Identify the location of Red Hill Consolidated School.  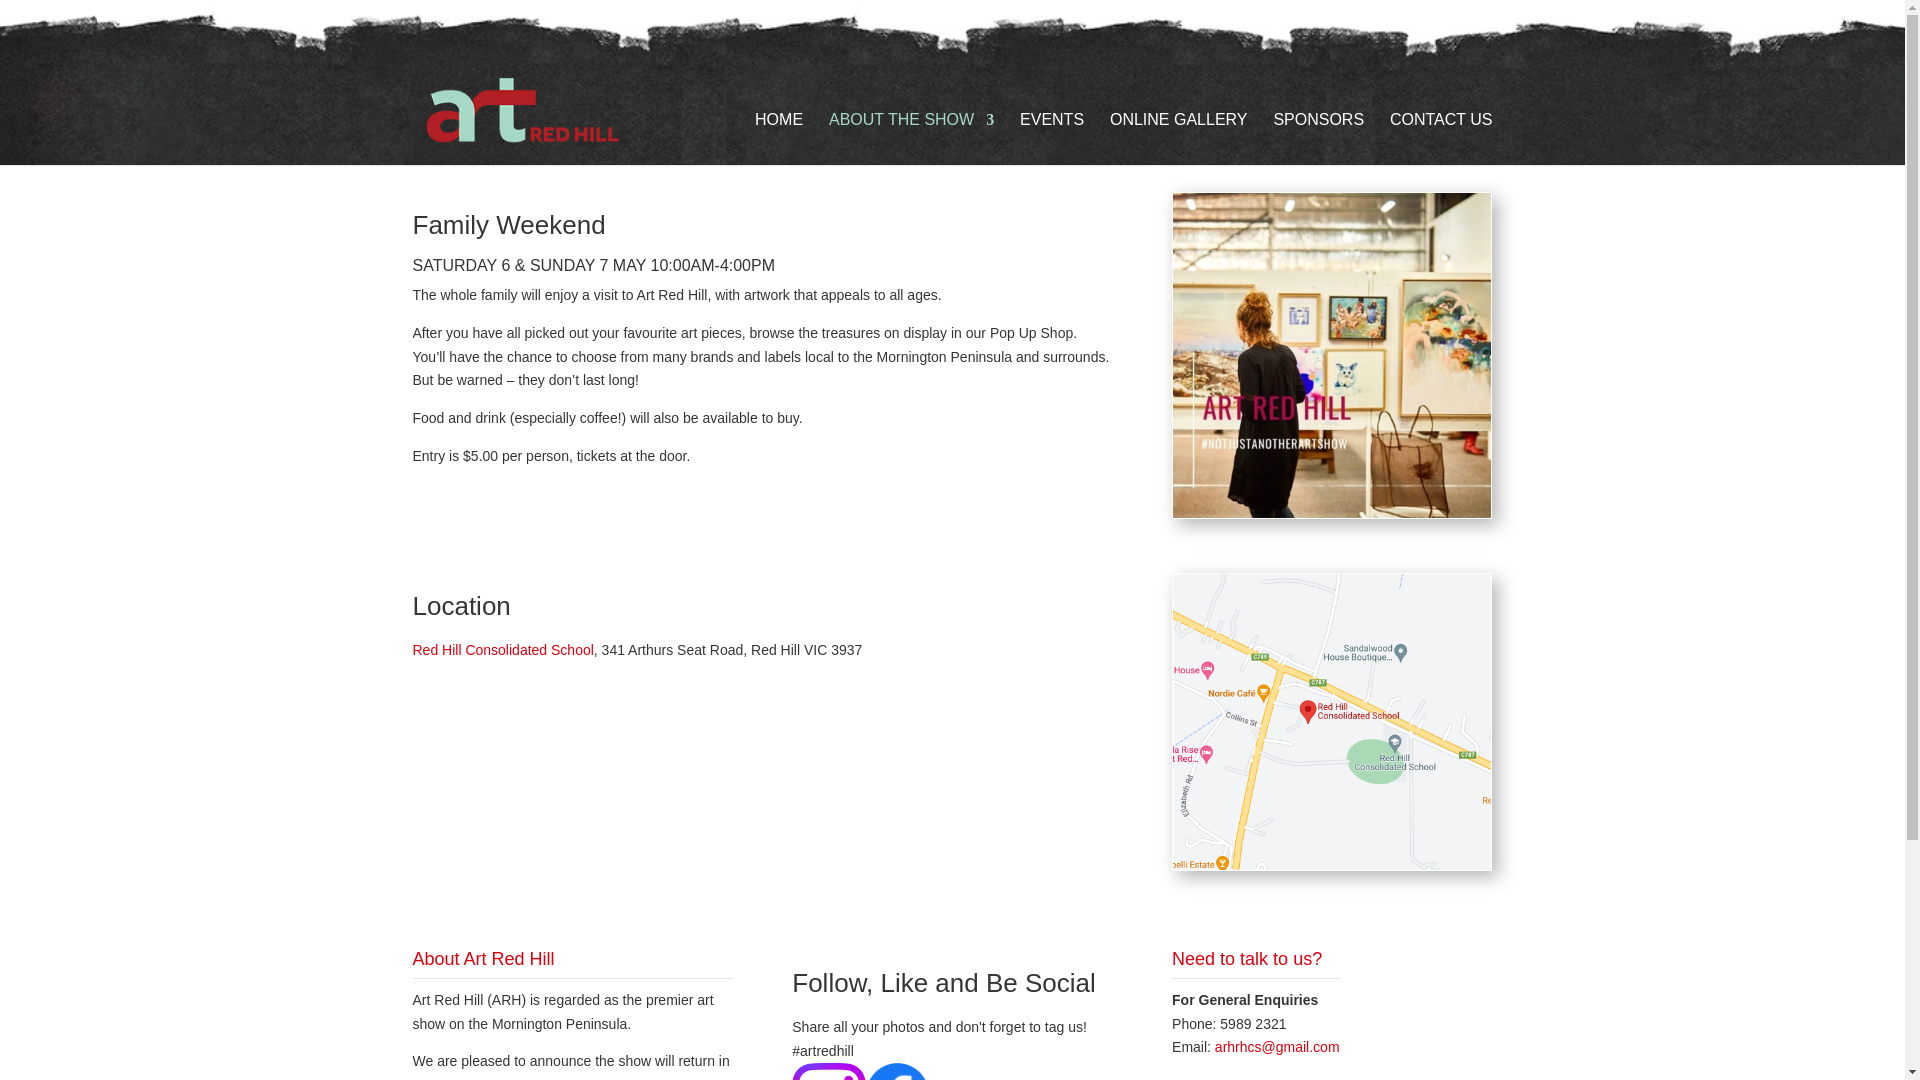
(502, 649).